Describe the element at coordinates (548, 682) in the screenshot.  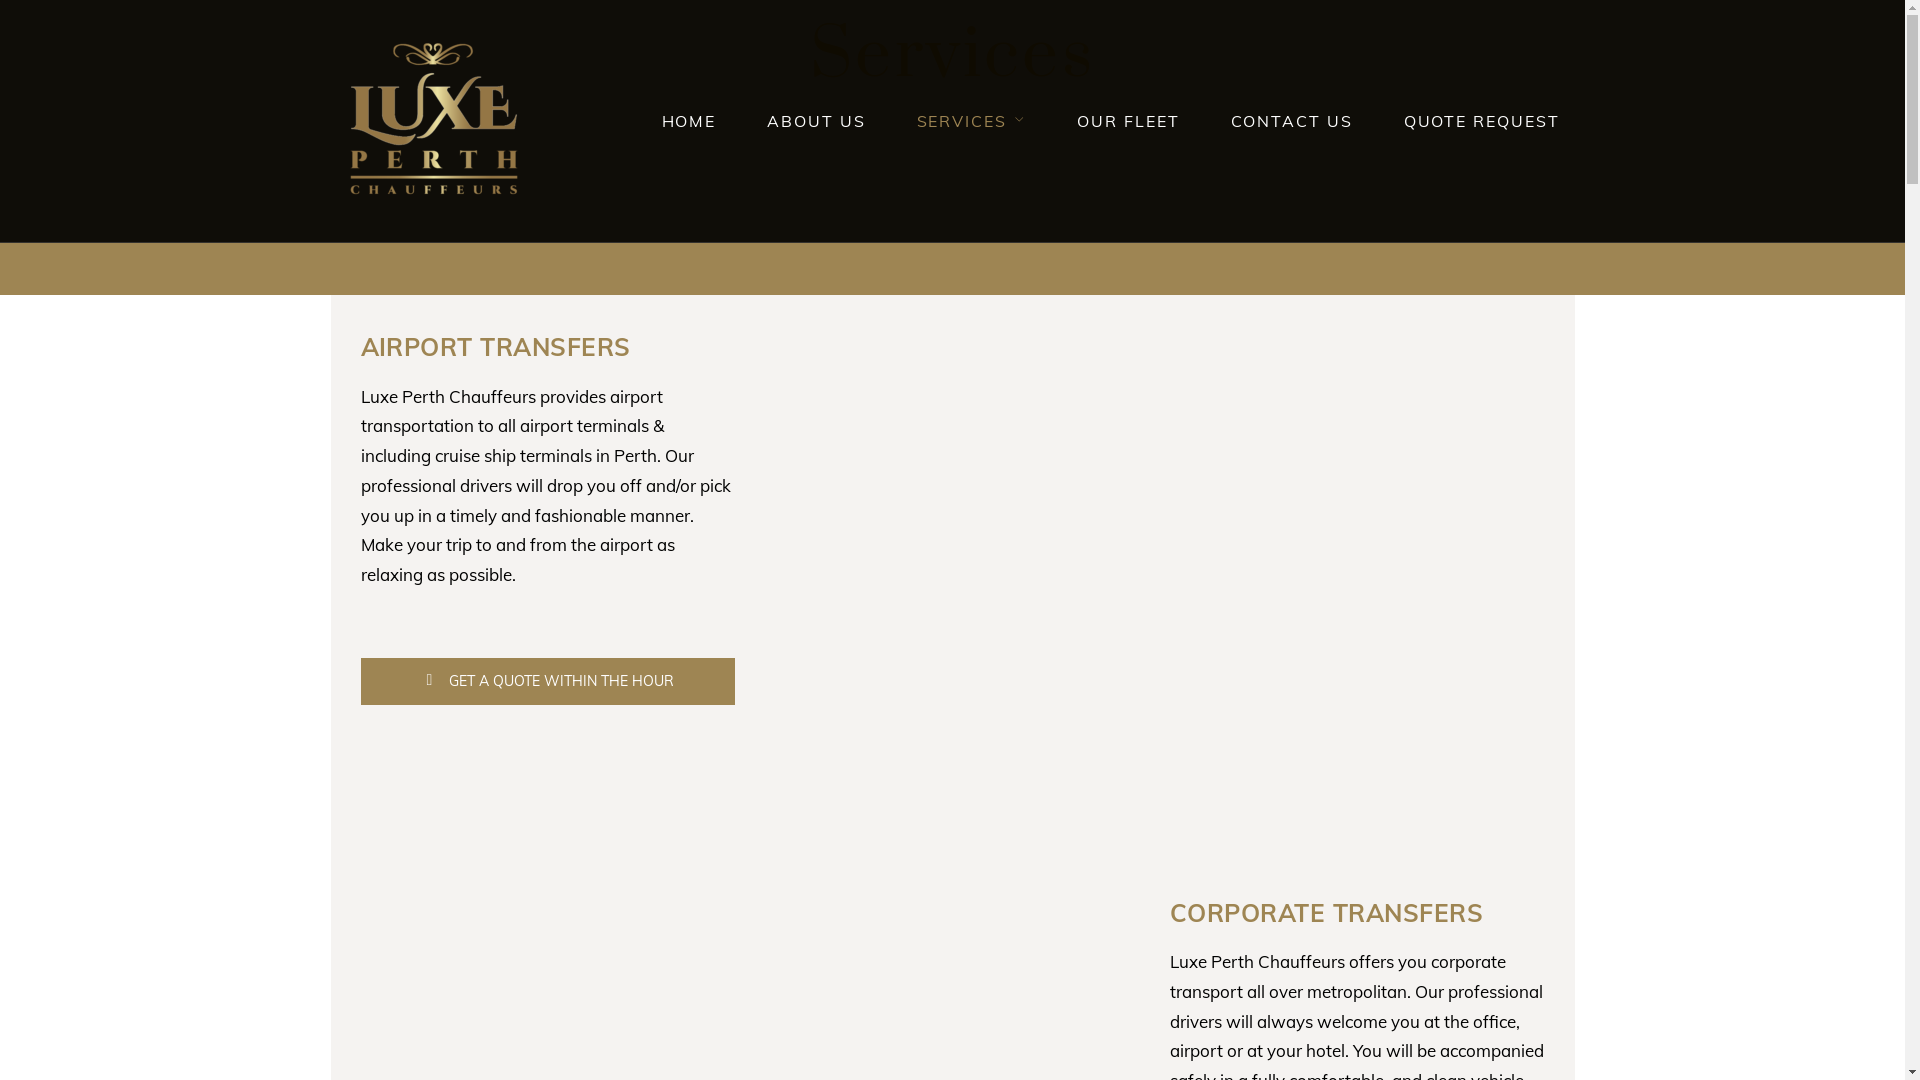
I see `GET A QUOTE WITHIN THE HOUR` at that location.